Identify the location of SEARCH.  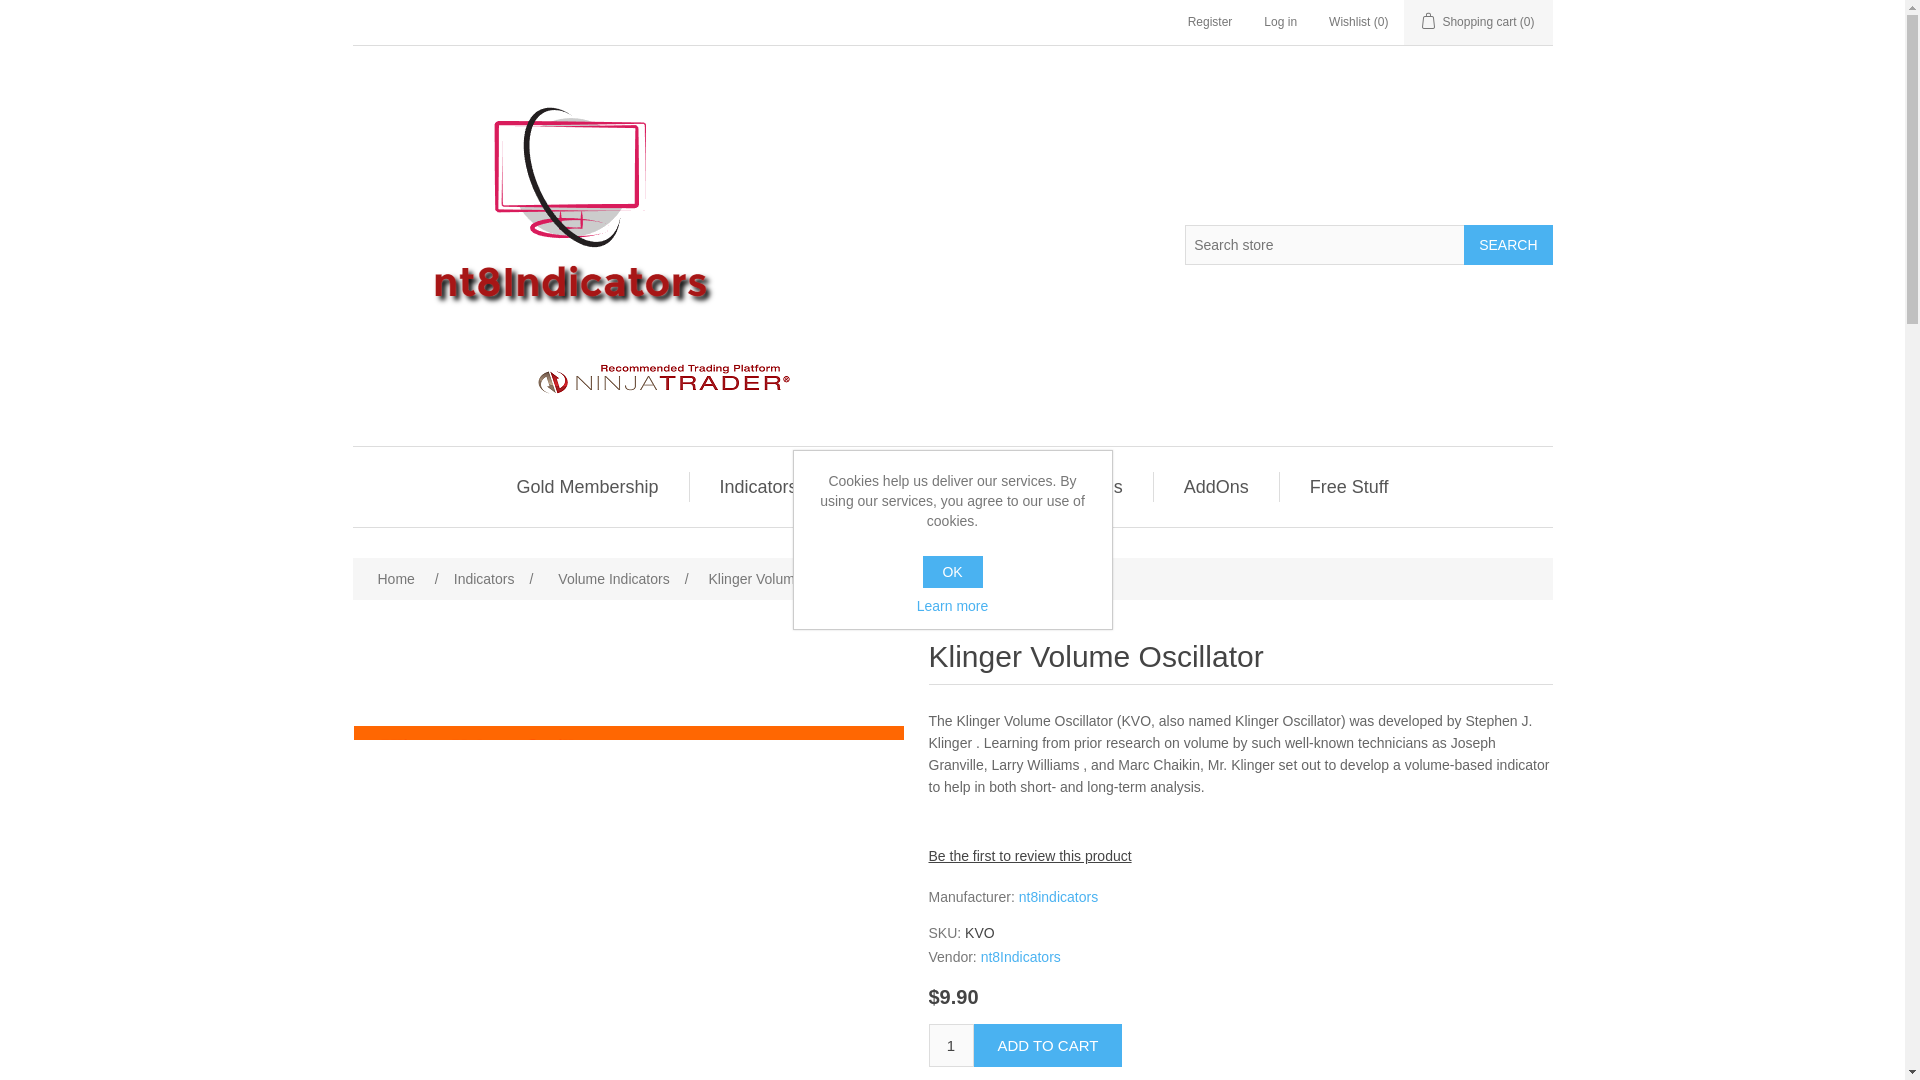
(1507, 243).